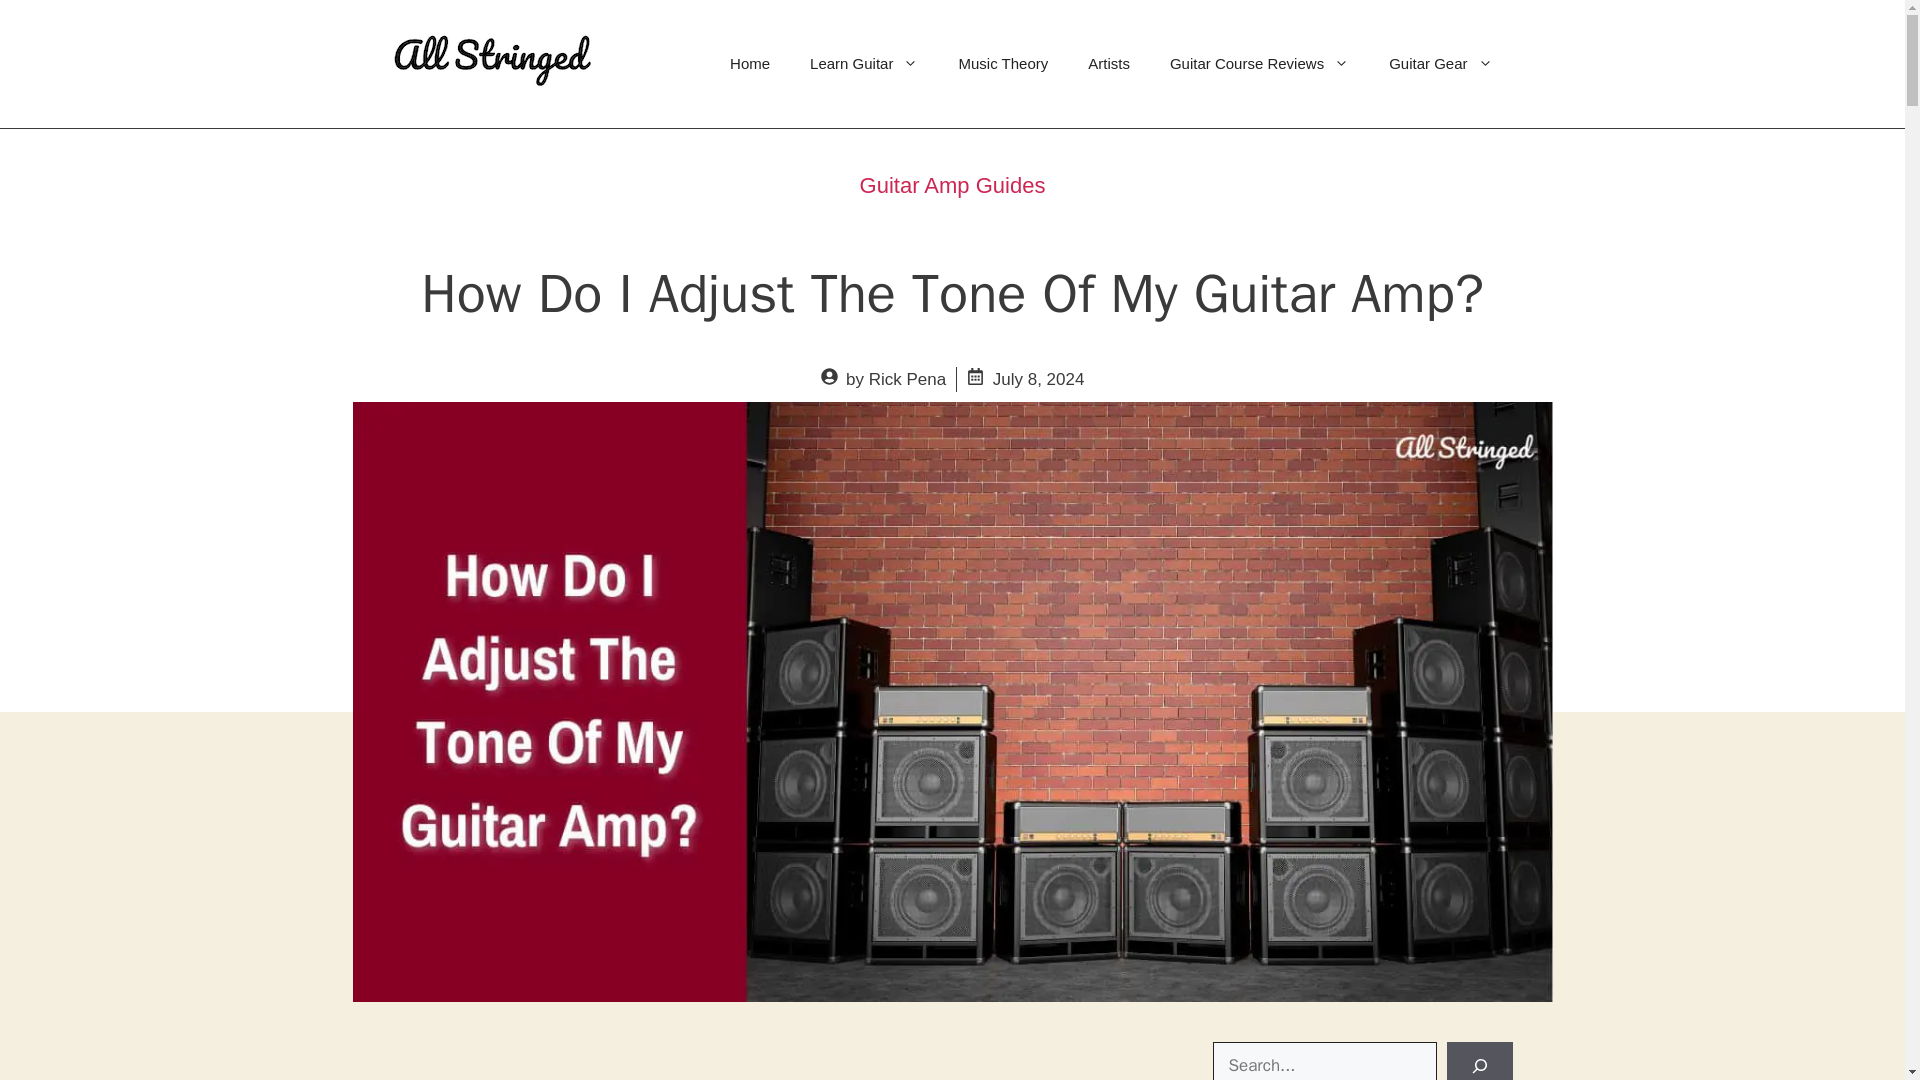 This screenshot has width=1920, height=1080. What do you see at coordinates (1108, 63) in the screenshot?
I see `What Kind of Guitar Does This Artist Play?` at bounding box center [1108, 63].